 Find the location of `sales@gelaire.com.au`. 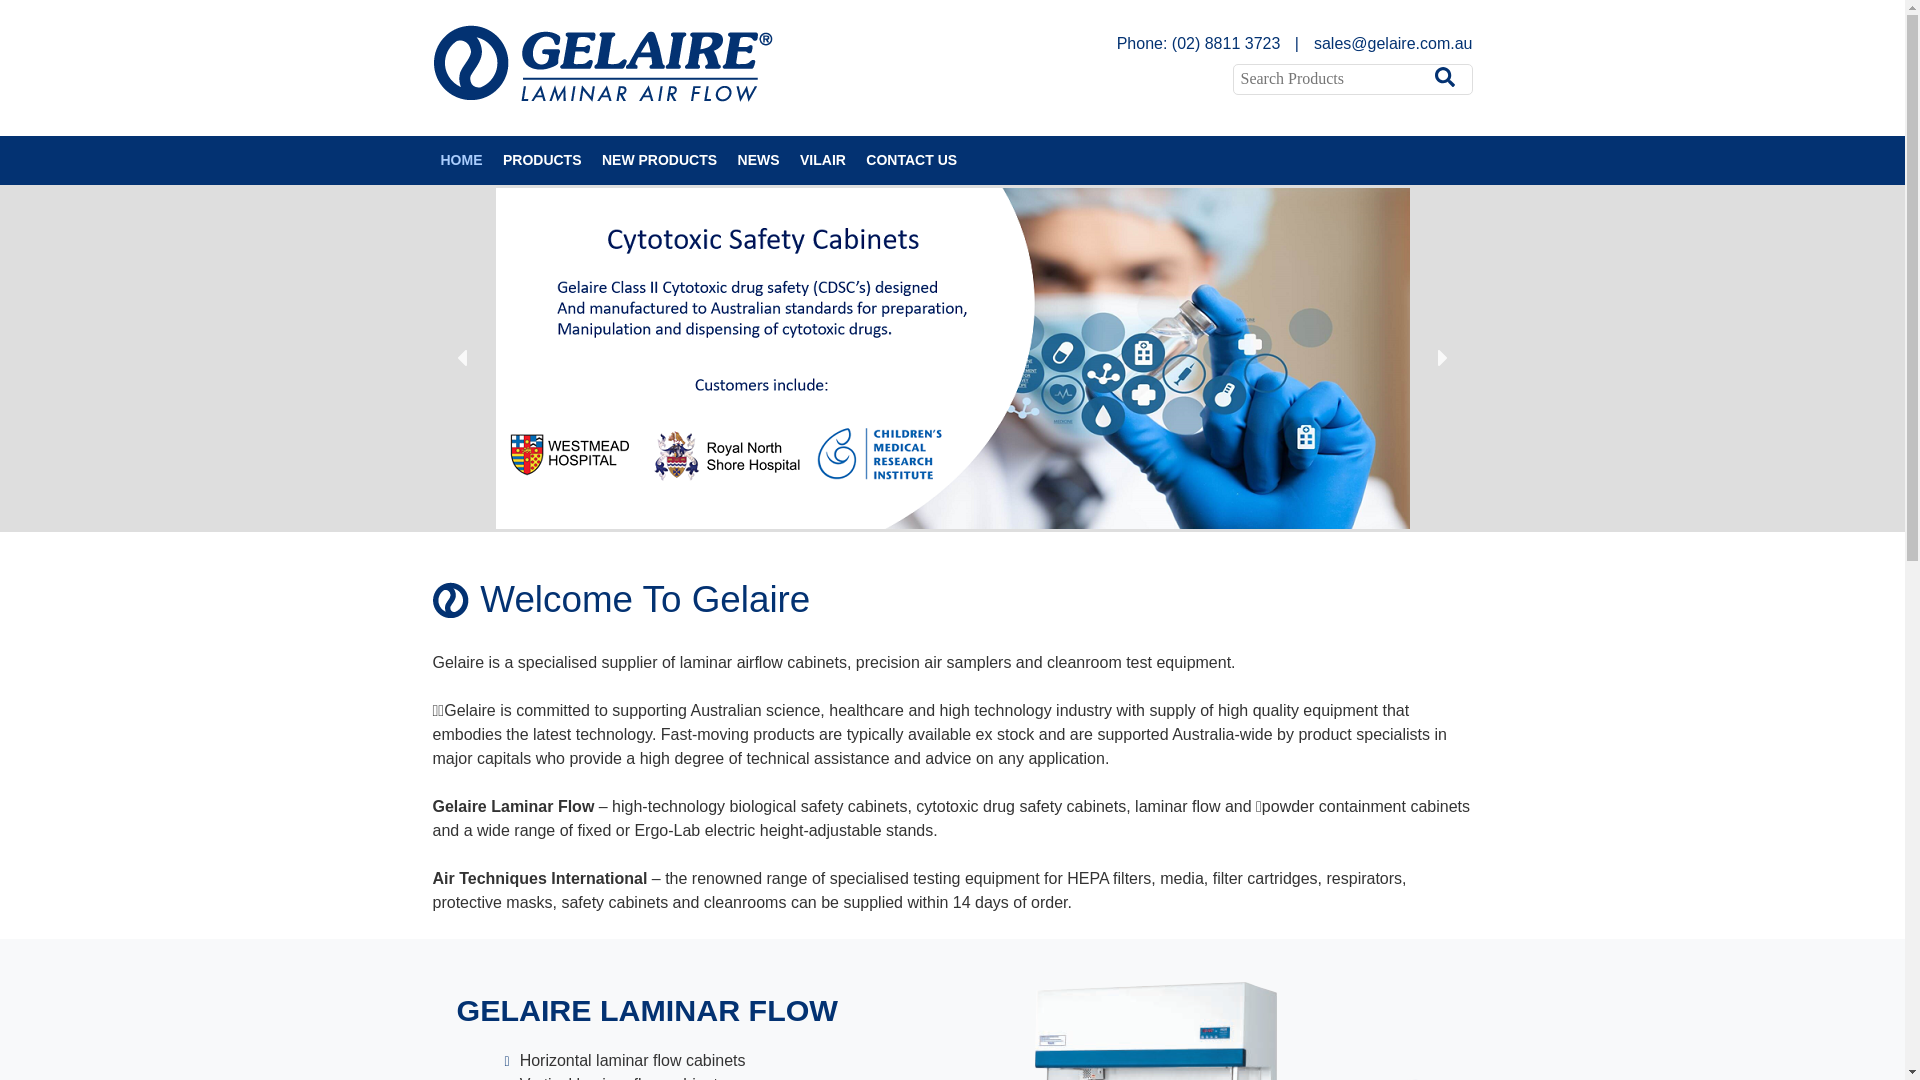

sales@gelaire.com.au is located at coordinates (1379, 44).